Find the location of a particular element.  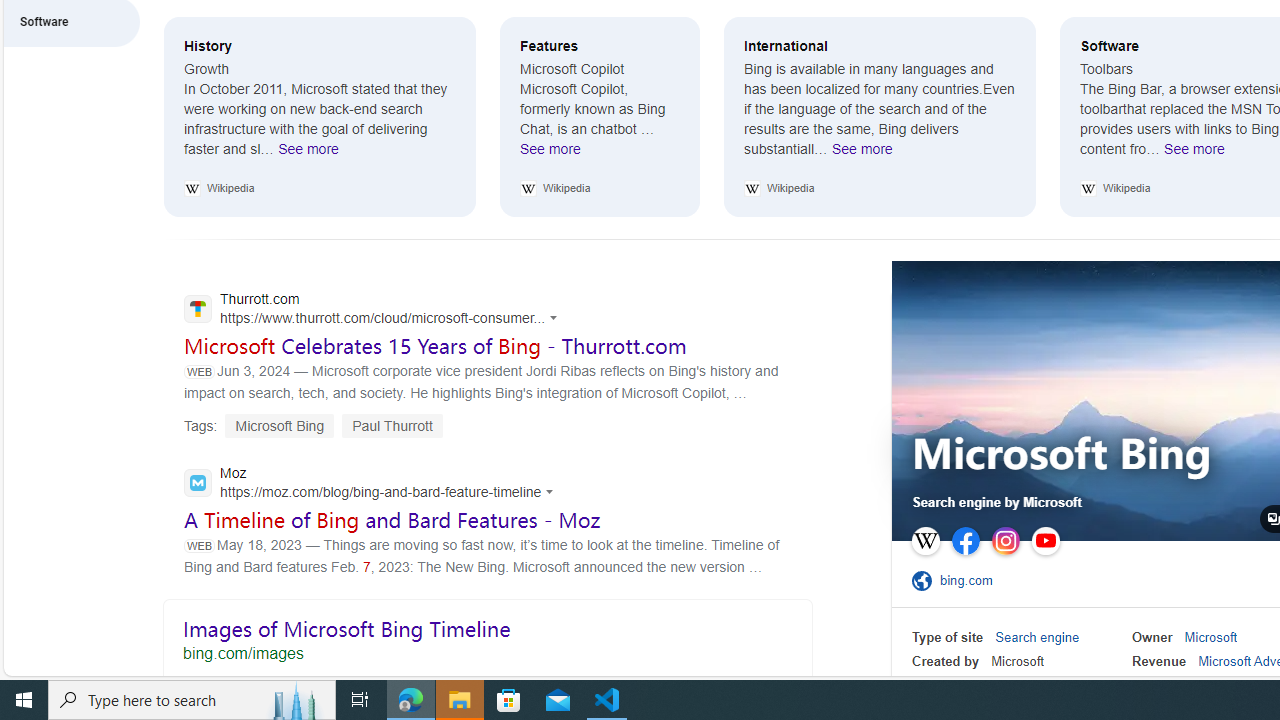

See more Software is located at coordinates (1194, 154).